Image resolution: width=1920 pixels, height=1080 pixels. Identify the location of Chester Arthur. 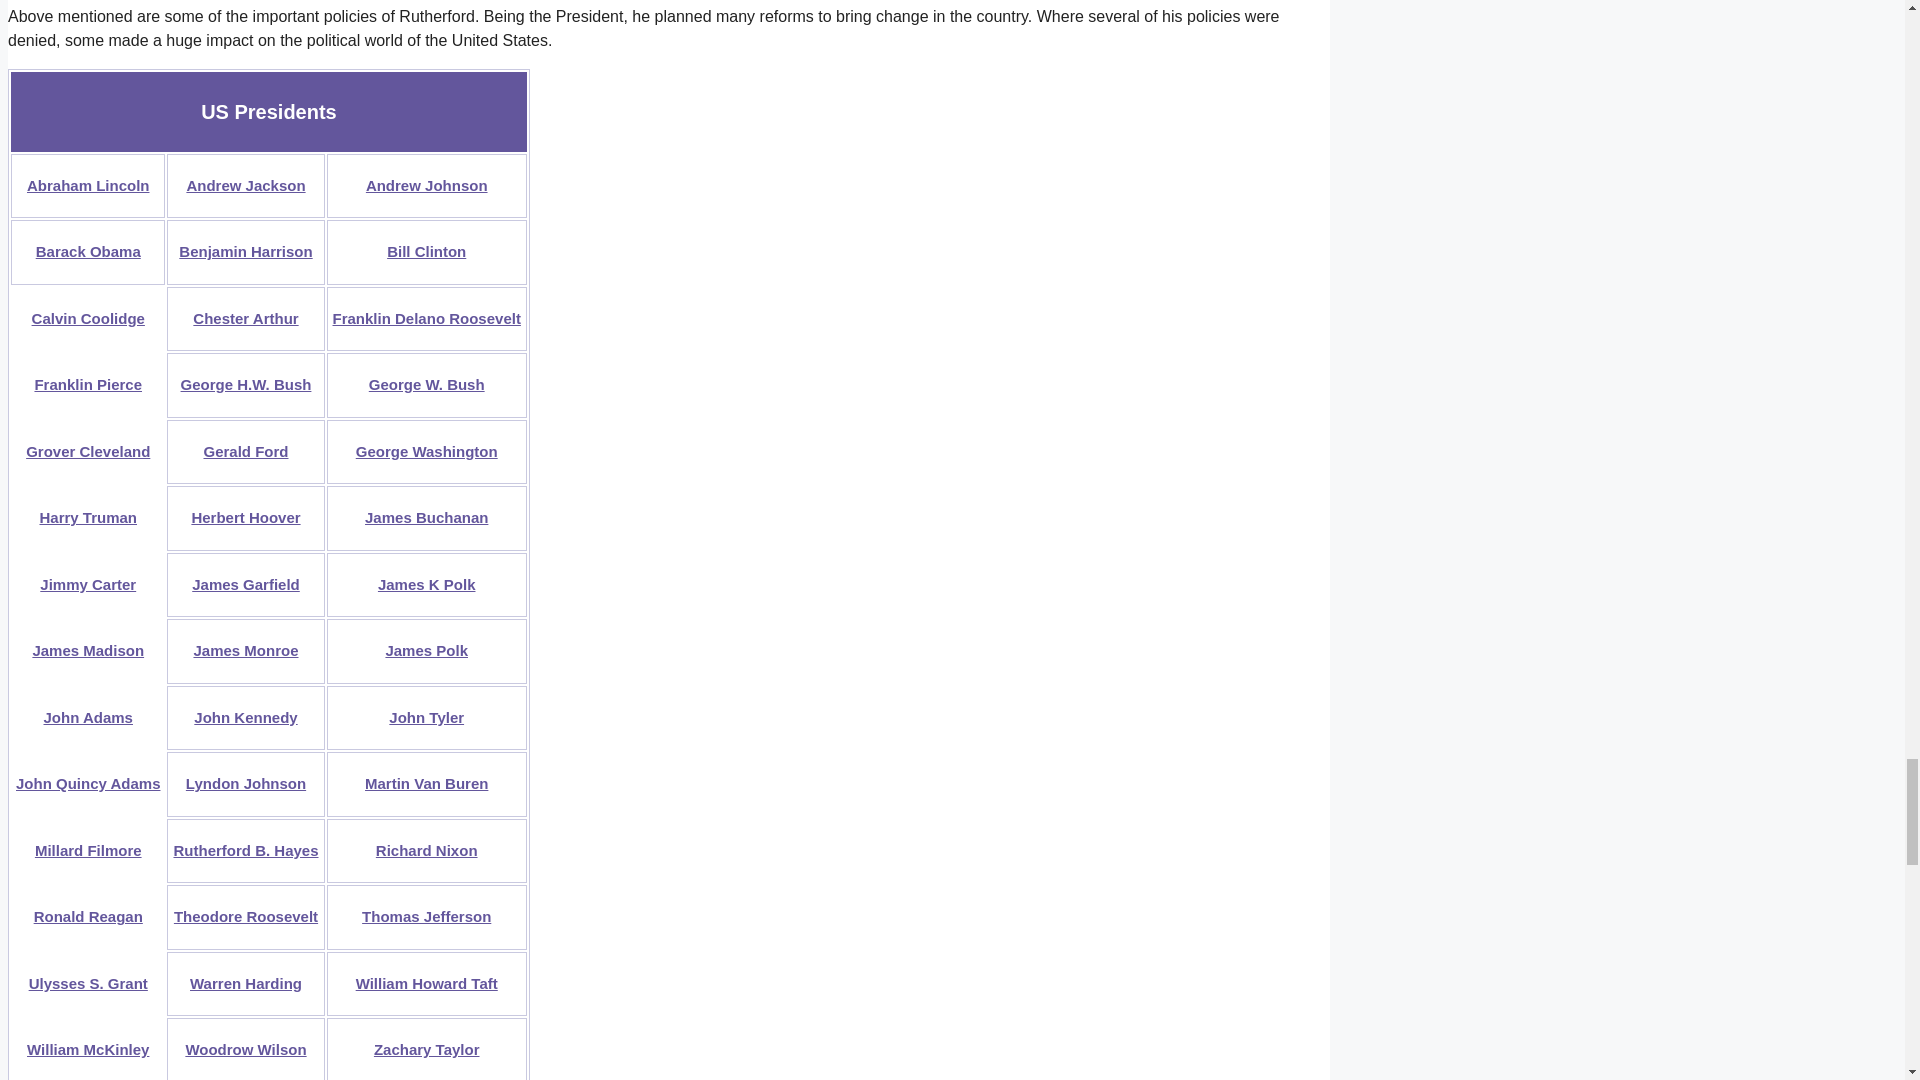
(245, 318).